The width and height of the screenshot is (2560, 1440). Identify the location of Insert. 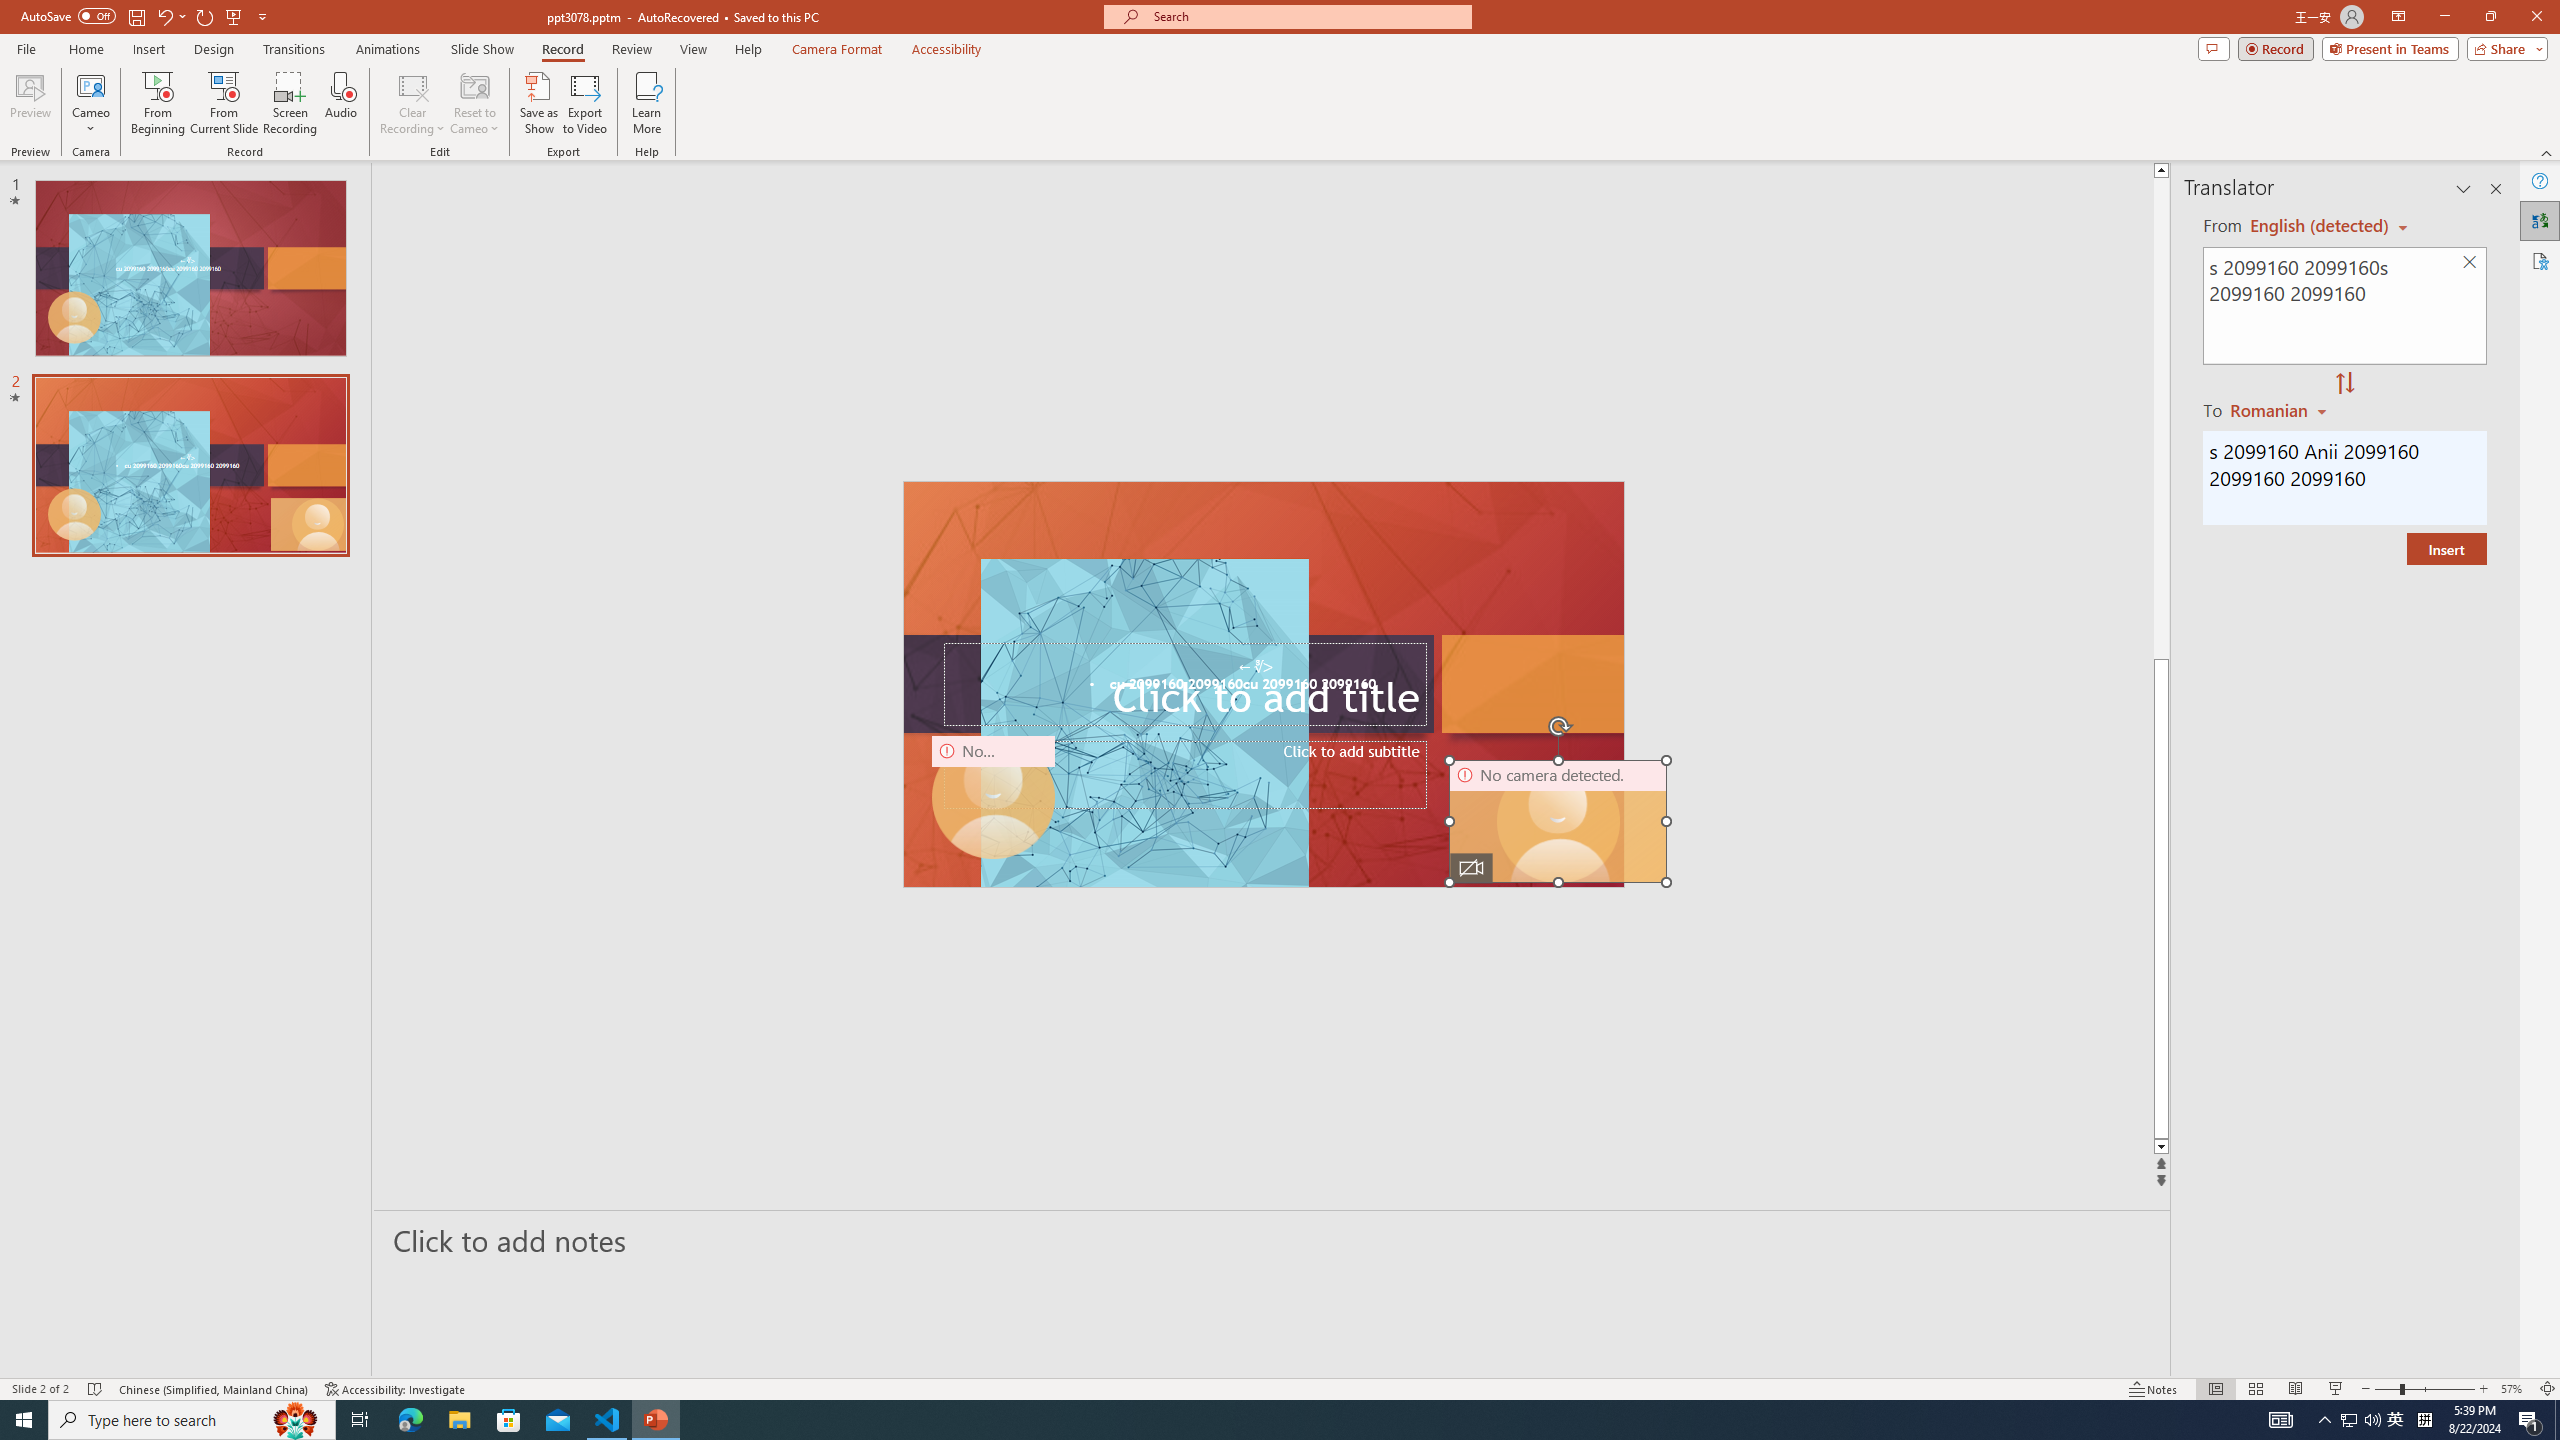
(2446, 548).